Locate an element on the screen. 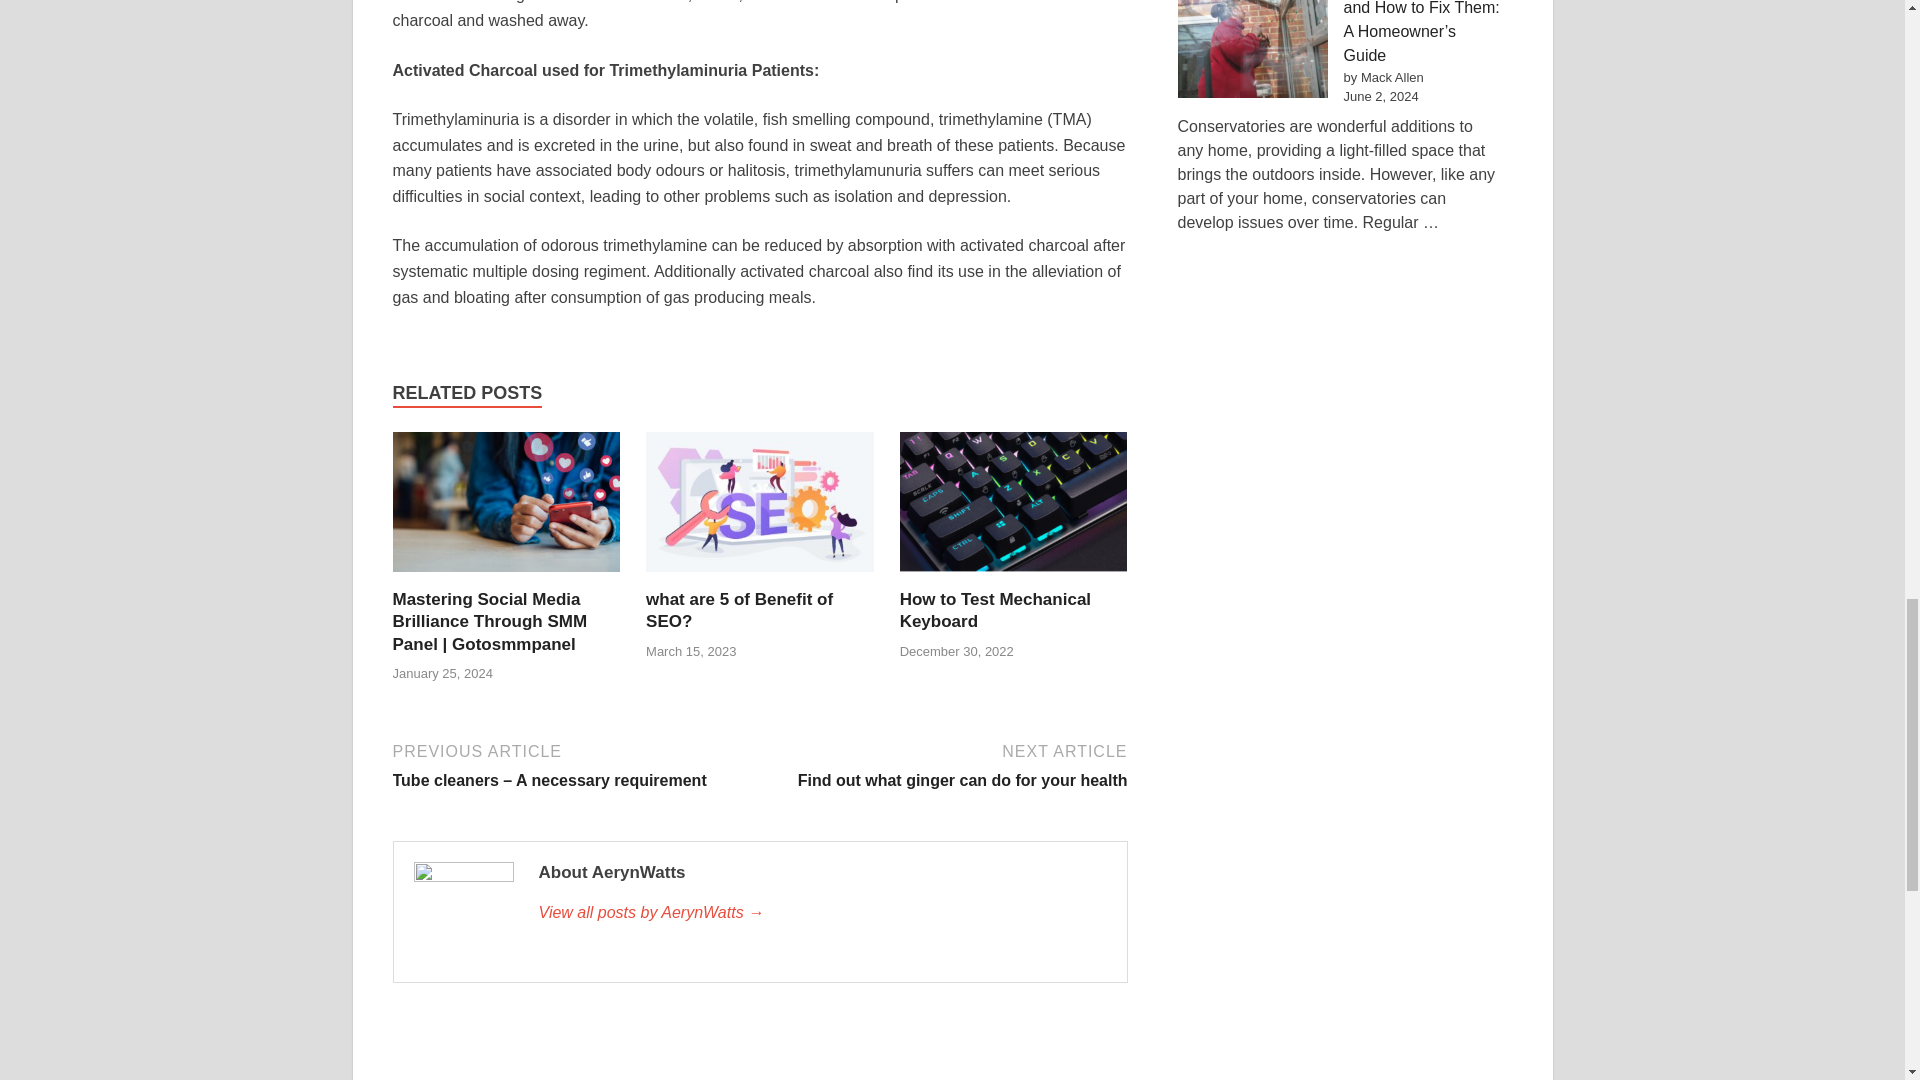  How to Test Mechanical Keyboard is located at coordinates (1014, 510).